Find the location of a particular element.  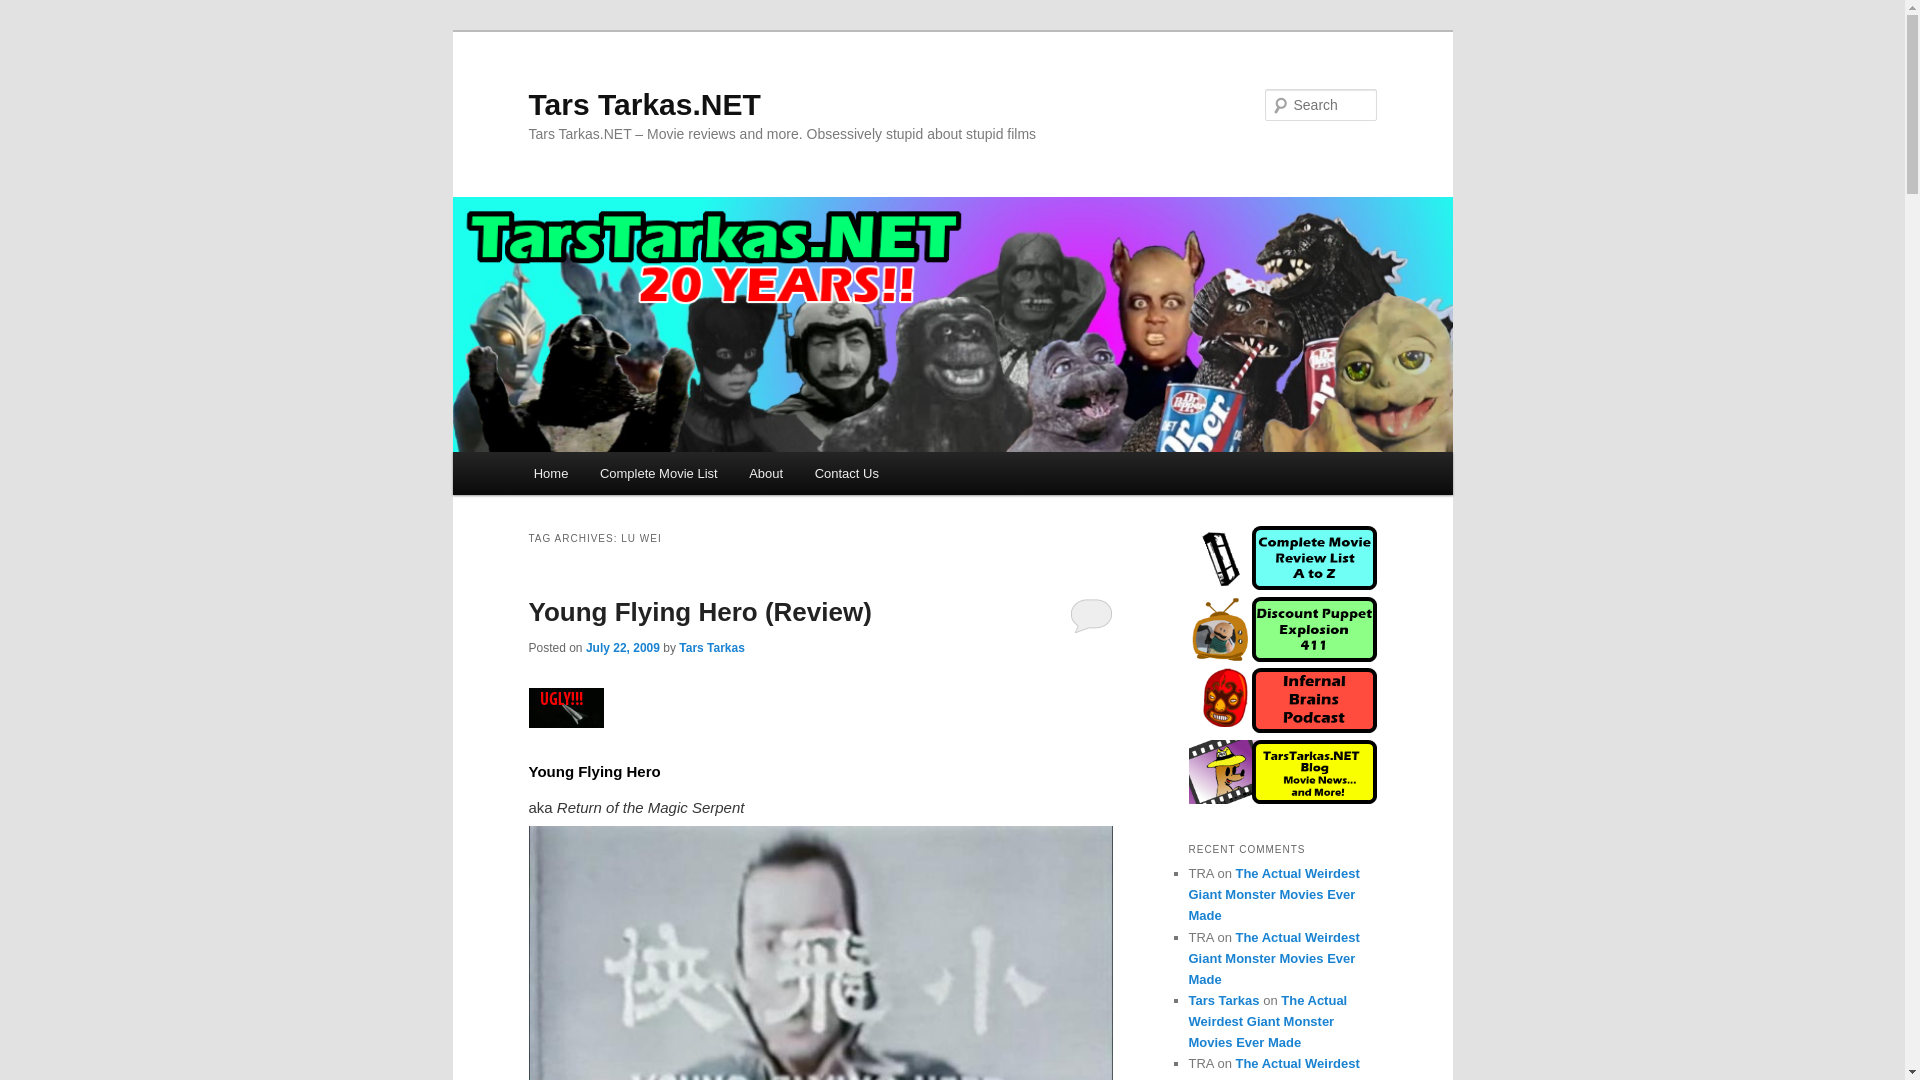

Tars Tarkas.NET is located at coordinates (644, 104).